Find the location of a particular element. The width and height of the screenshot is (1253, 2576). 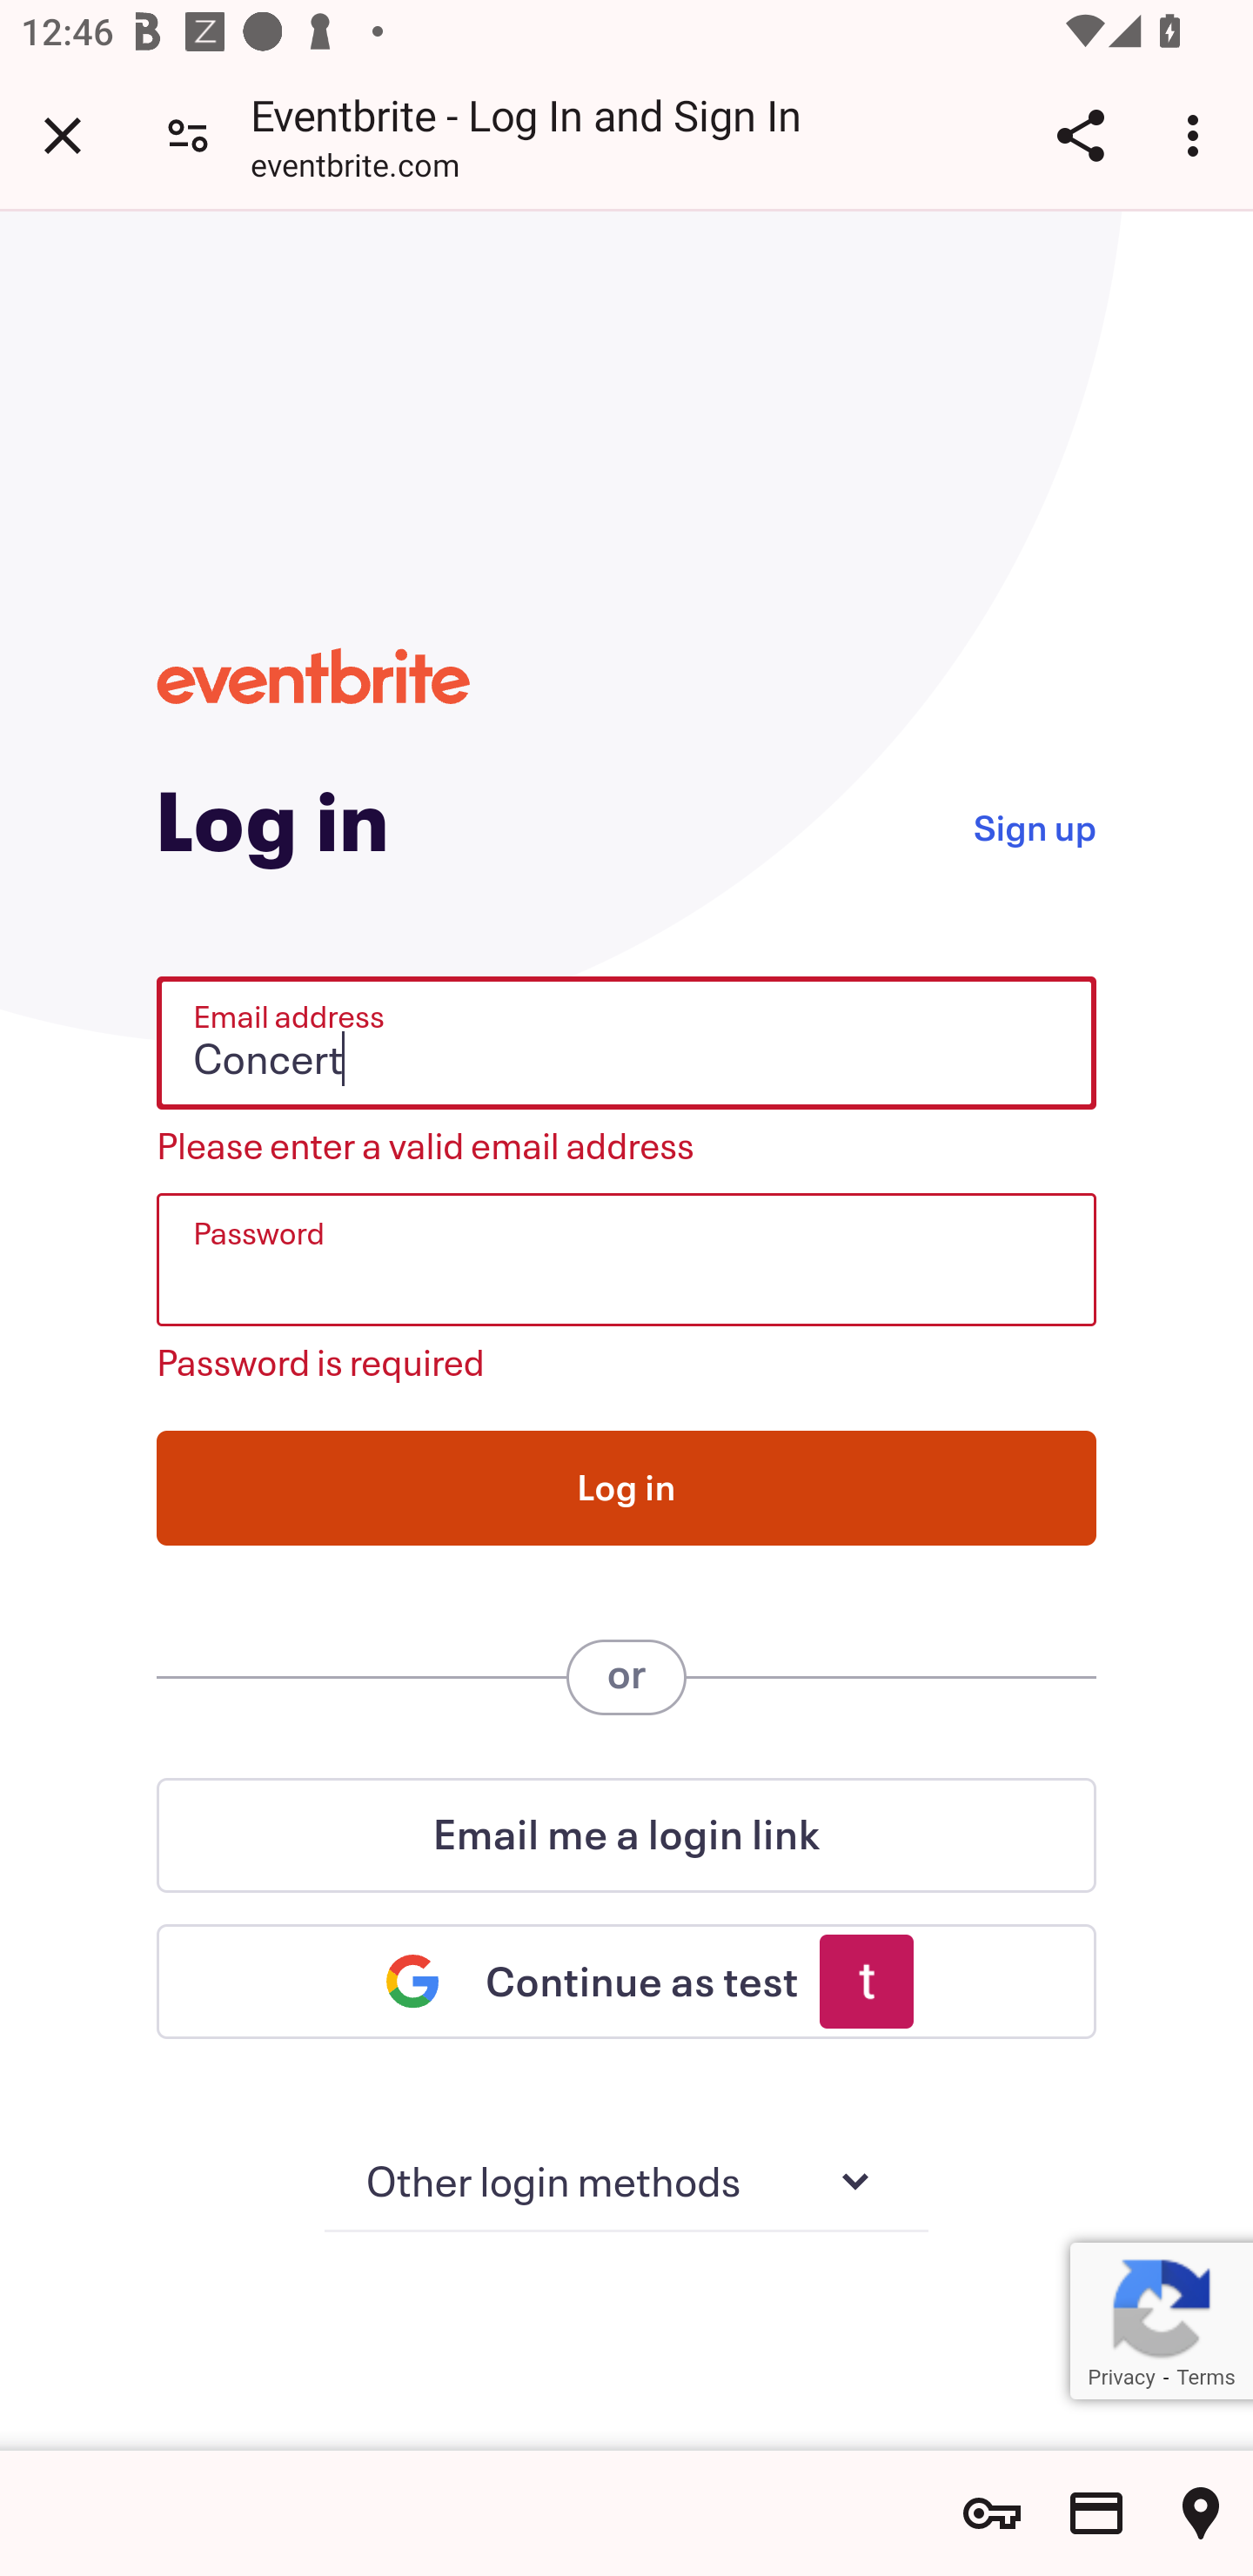

Sign up is located at coordinates (1034, 825).